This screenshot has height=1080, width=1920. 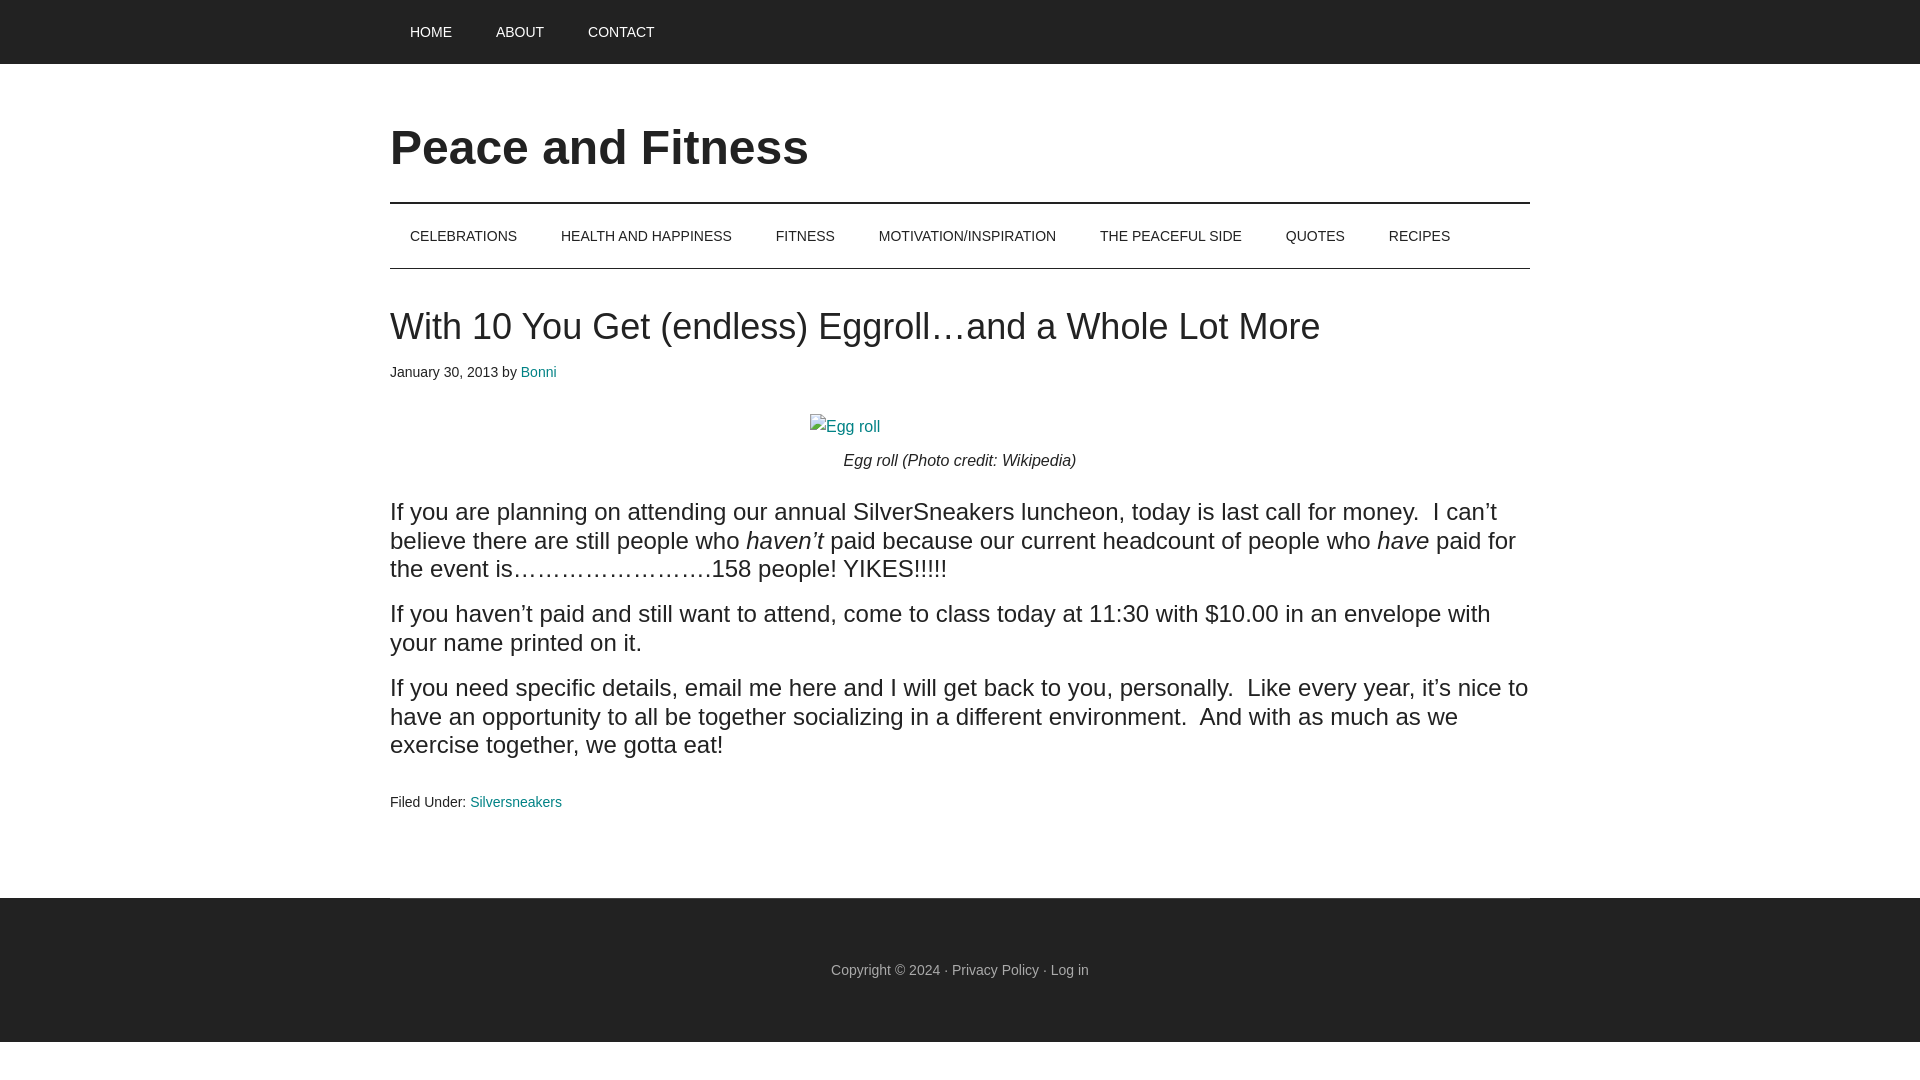 I want to click on ABOUT, so click(x=520, y=32).